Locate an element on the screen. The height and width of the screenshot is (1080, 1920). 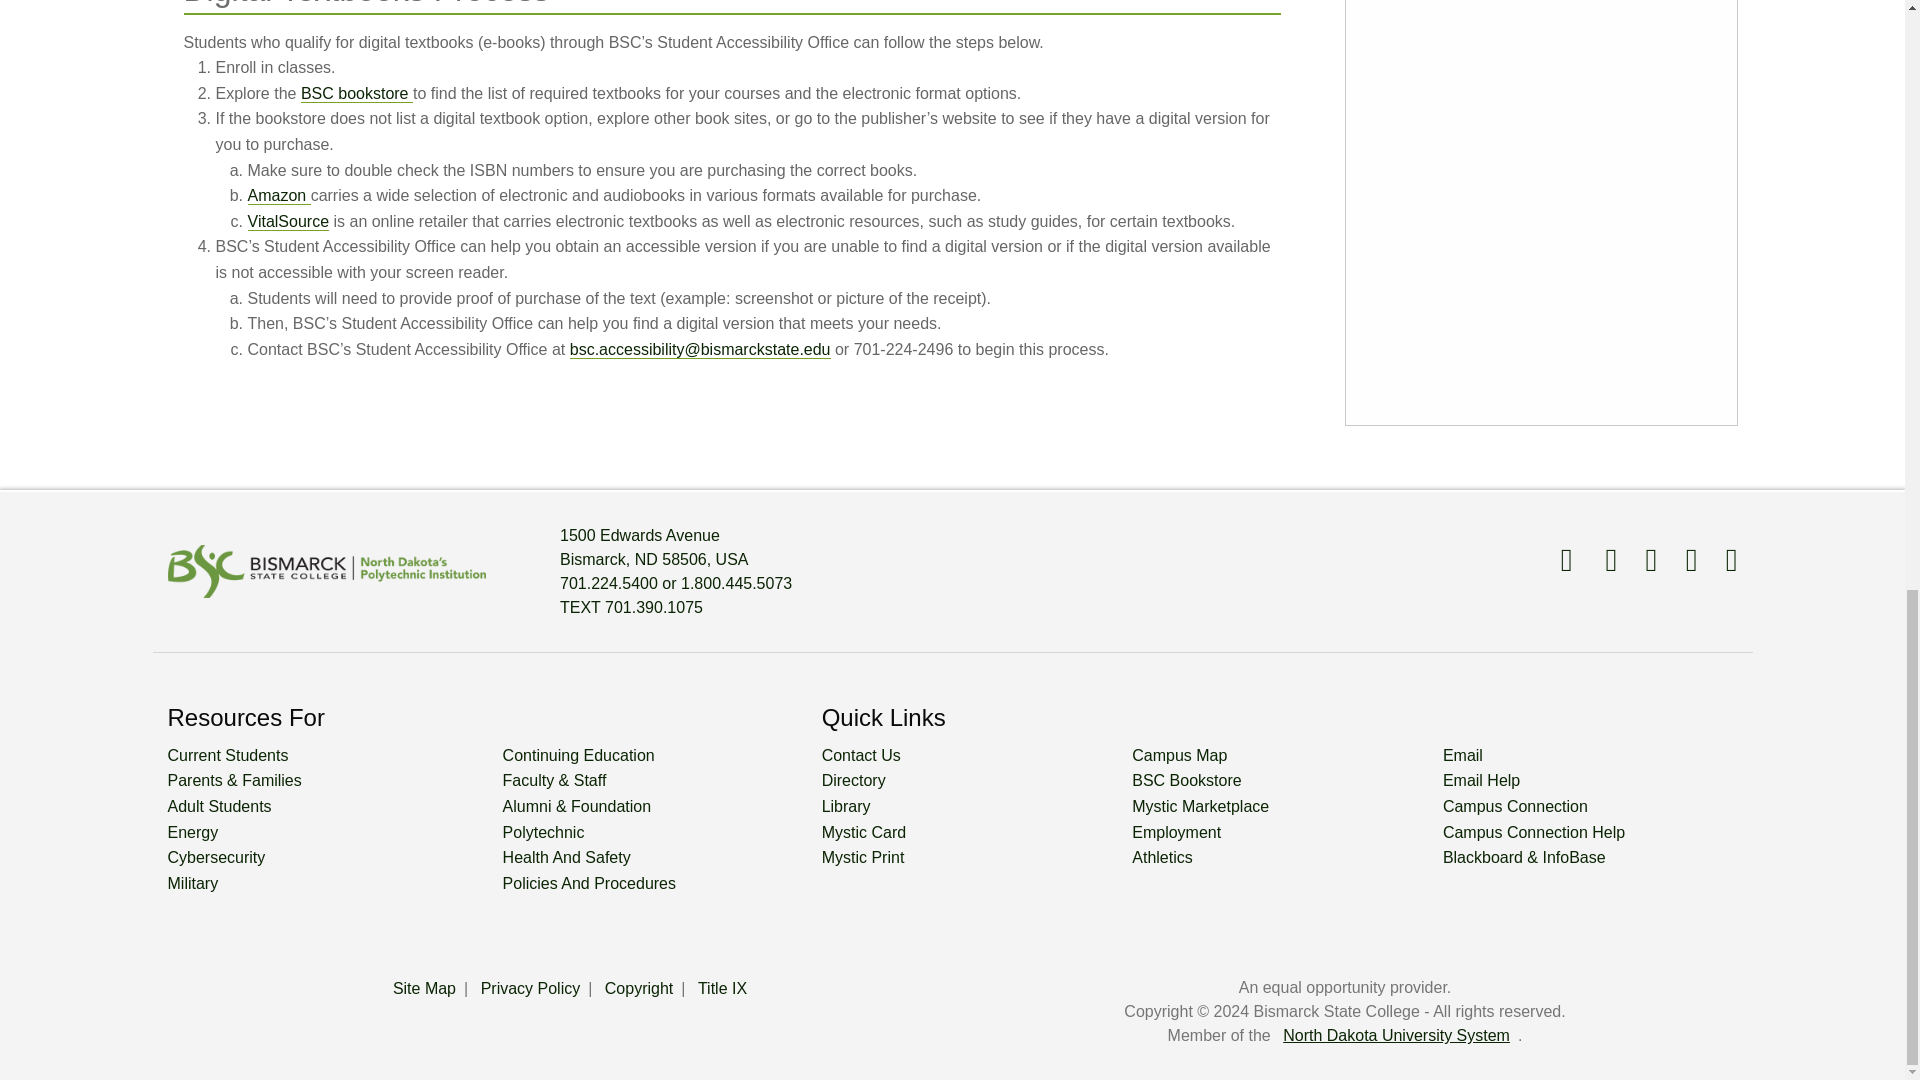
Visit Merit is located at coordinates (1719, 560).